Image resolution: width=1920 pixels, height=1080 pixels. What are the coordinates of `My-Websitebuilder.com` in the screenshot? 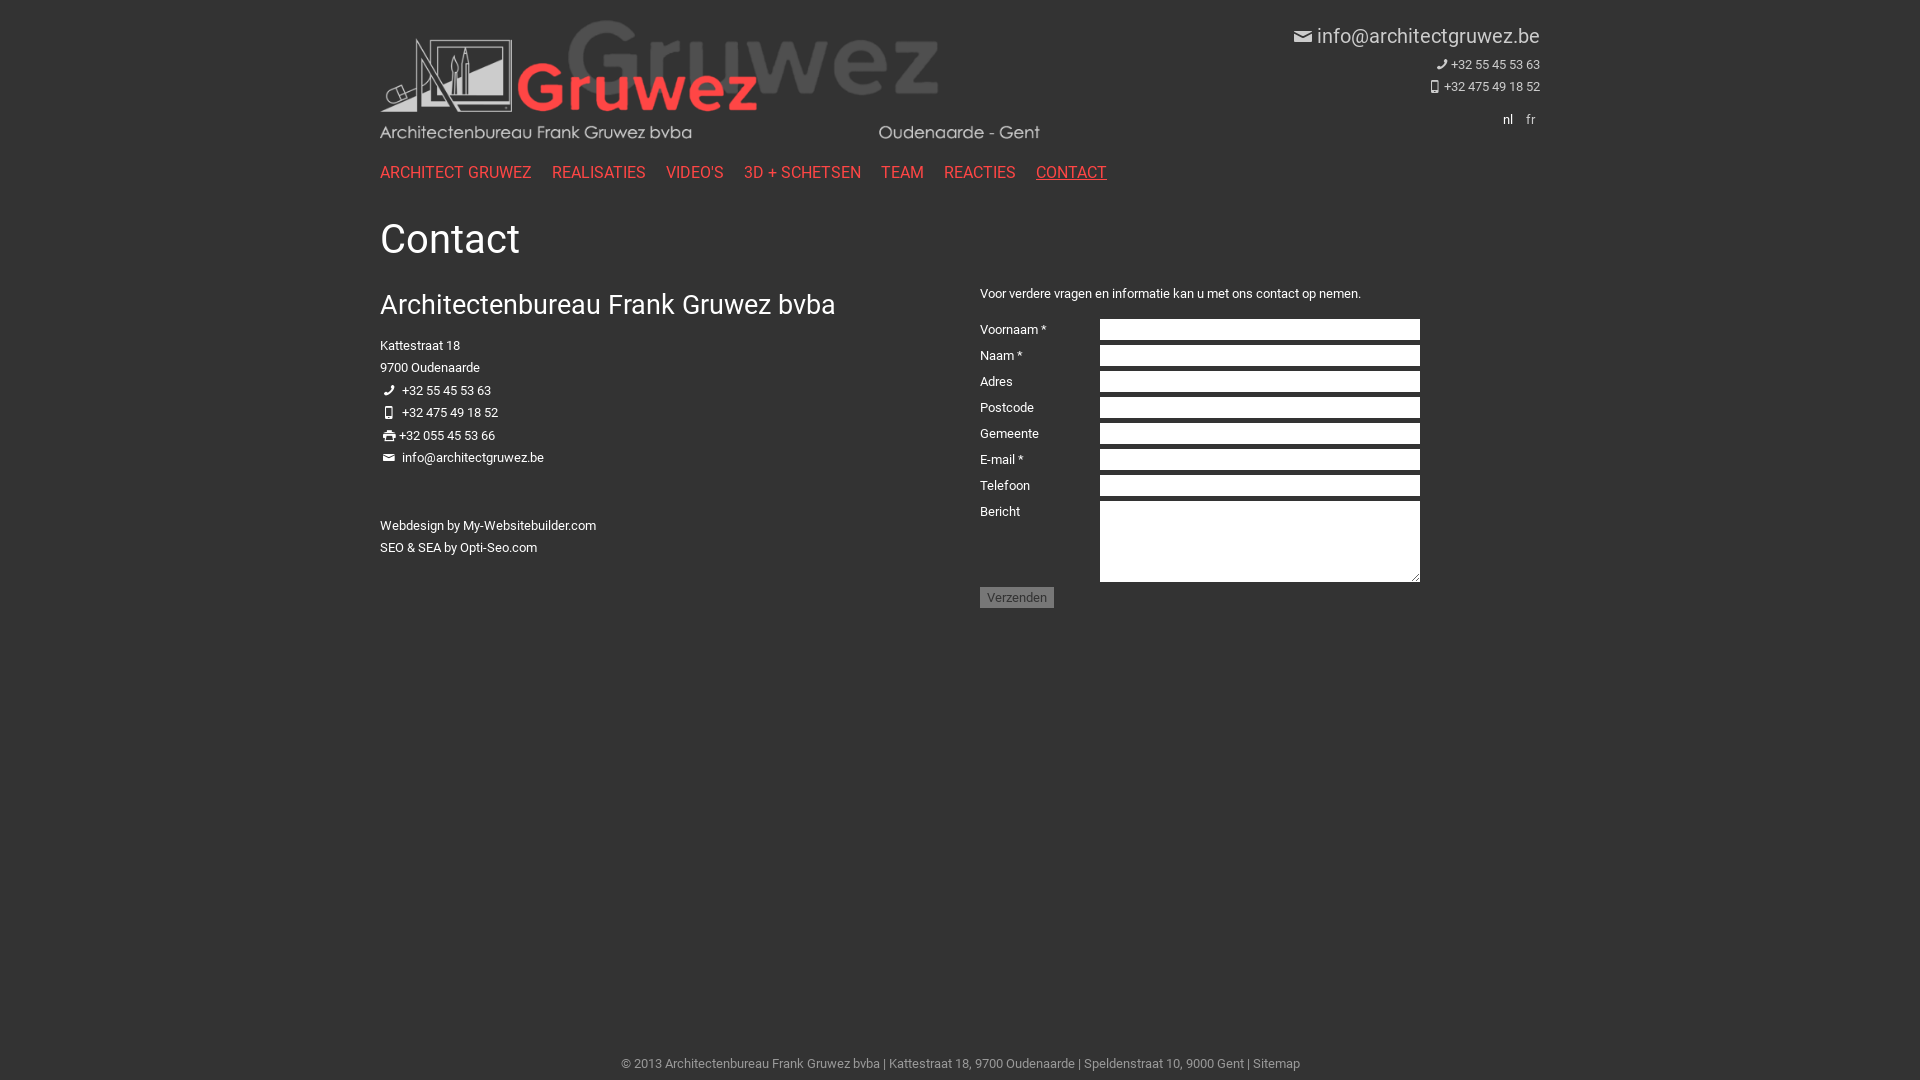 It's located at (530, 526).